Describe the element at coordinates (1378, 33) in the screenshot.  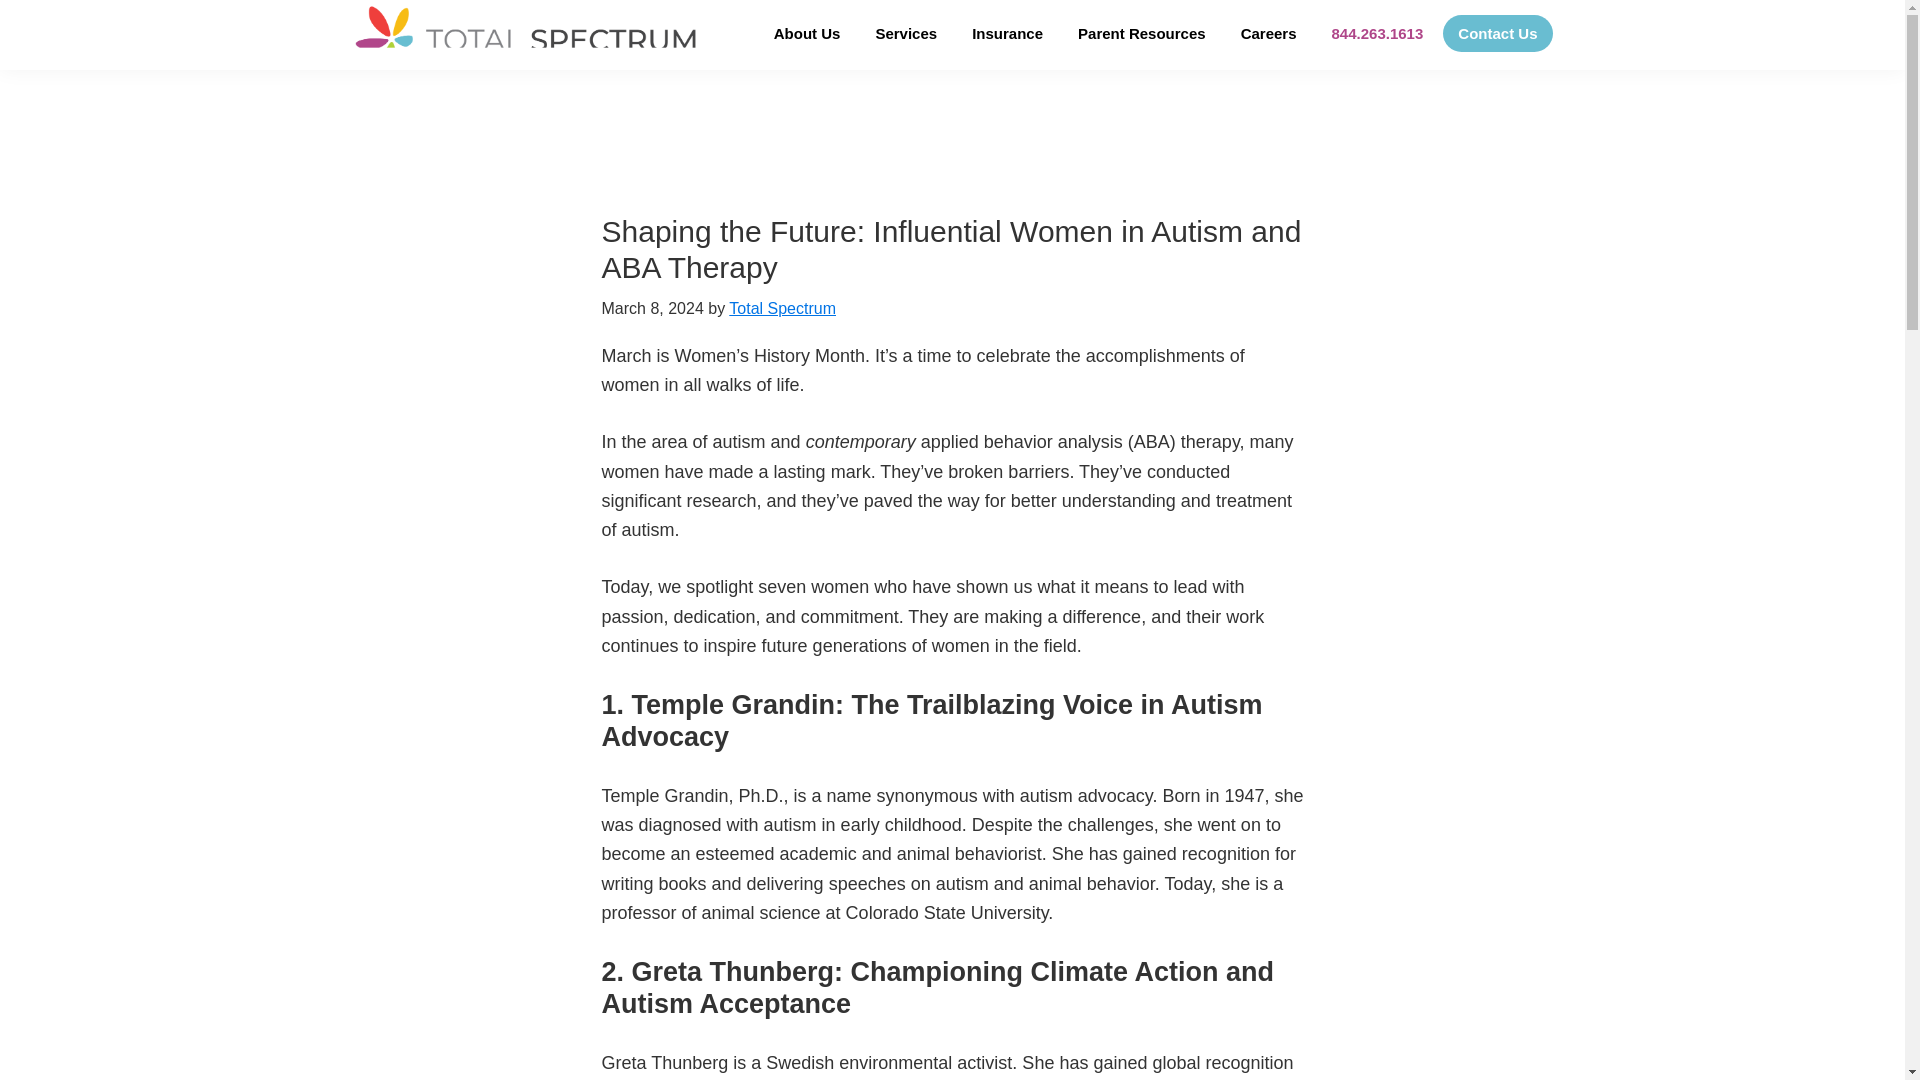
I see `844.263.1613` at that location.